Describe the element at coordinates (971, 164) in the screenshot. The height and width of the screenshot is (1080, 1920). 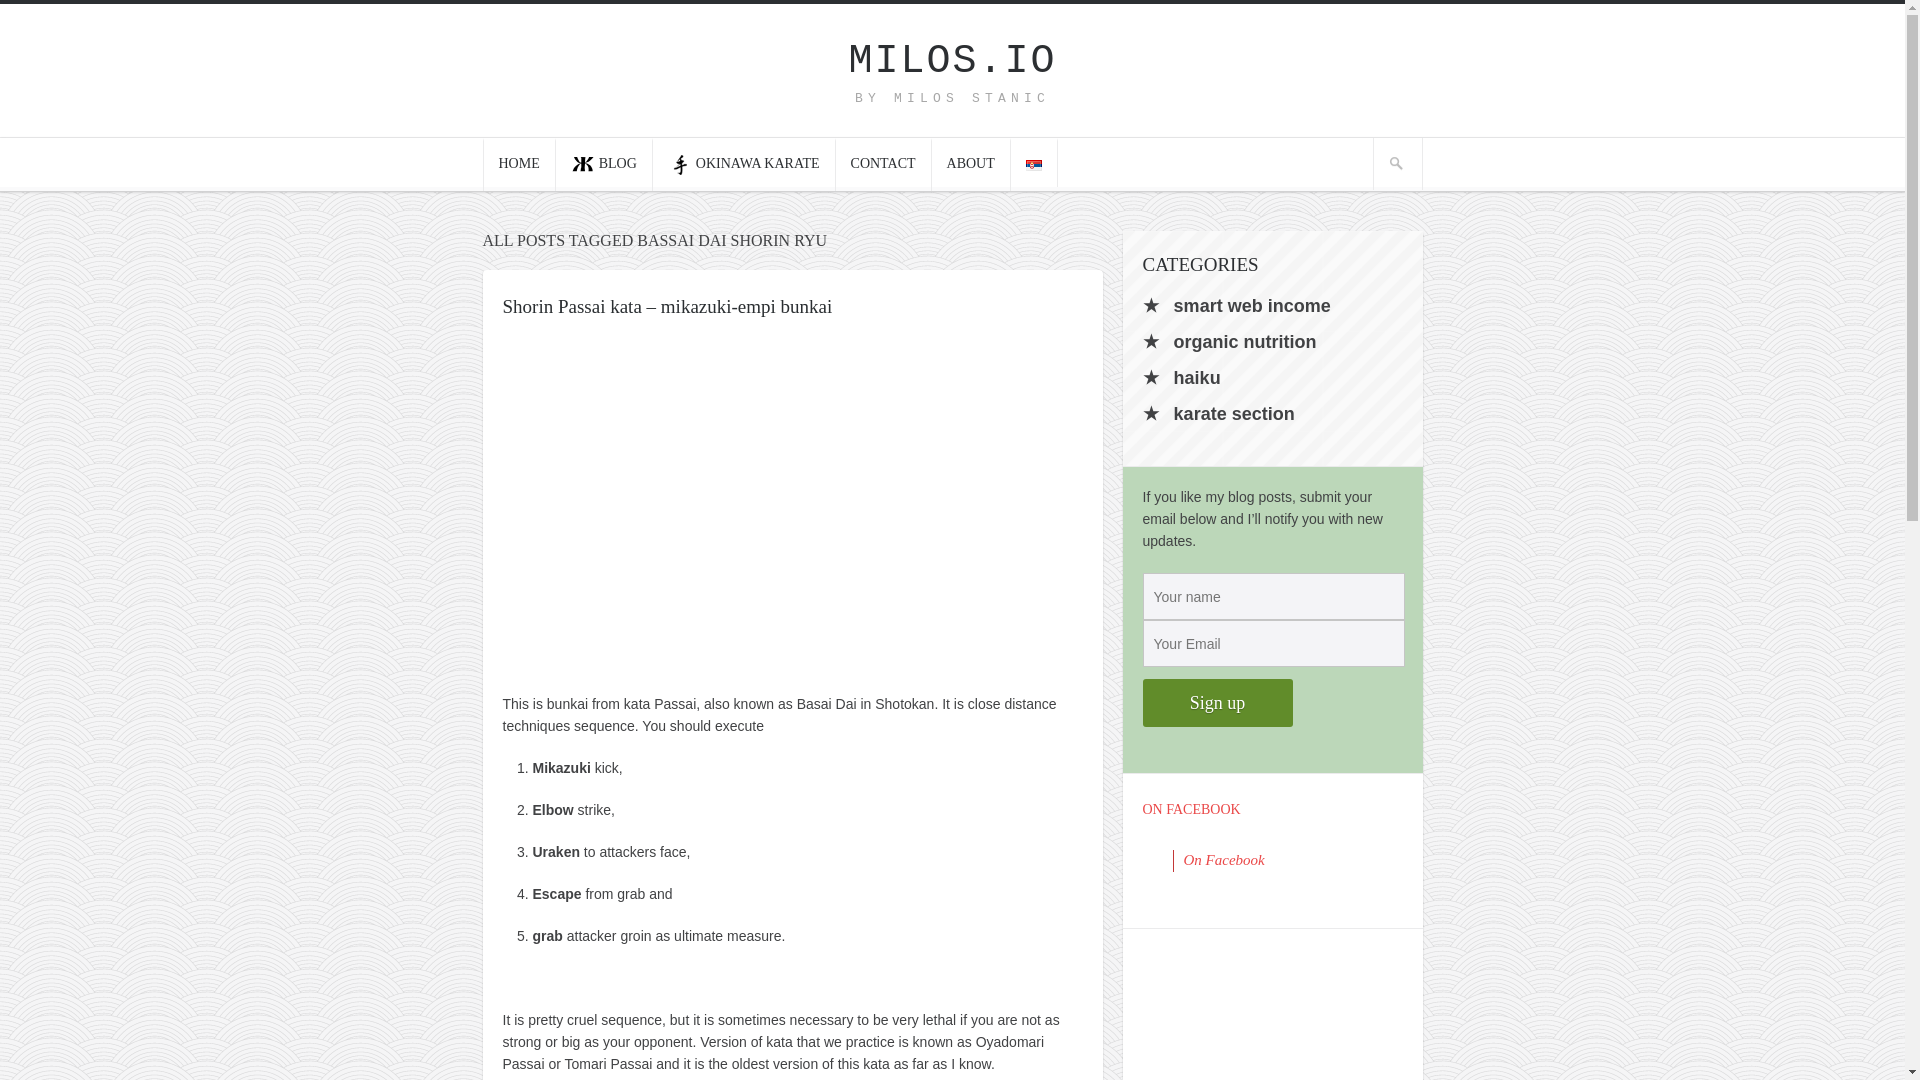
I see `ABOUT` at that location.